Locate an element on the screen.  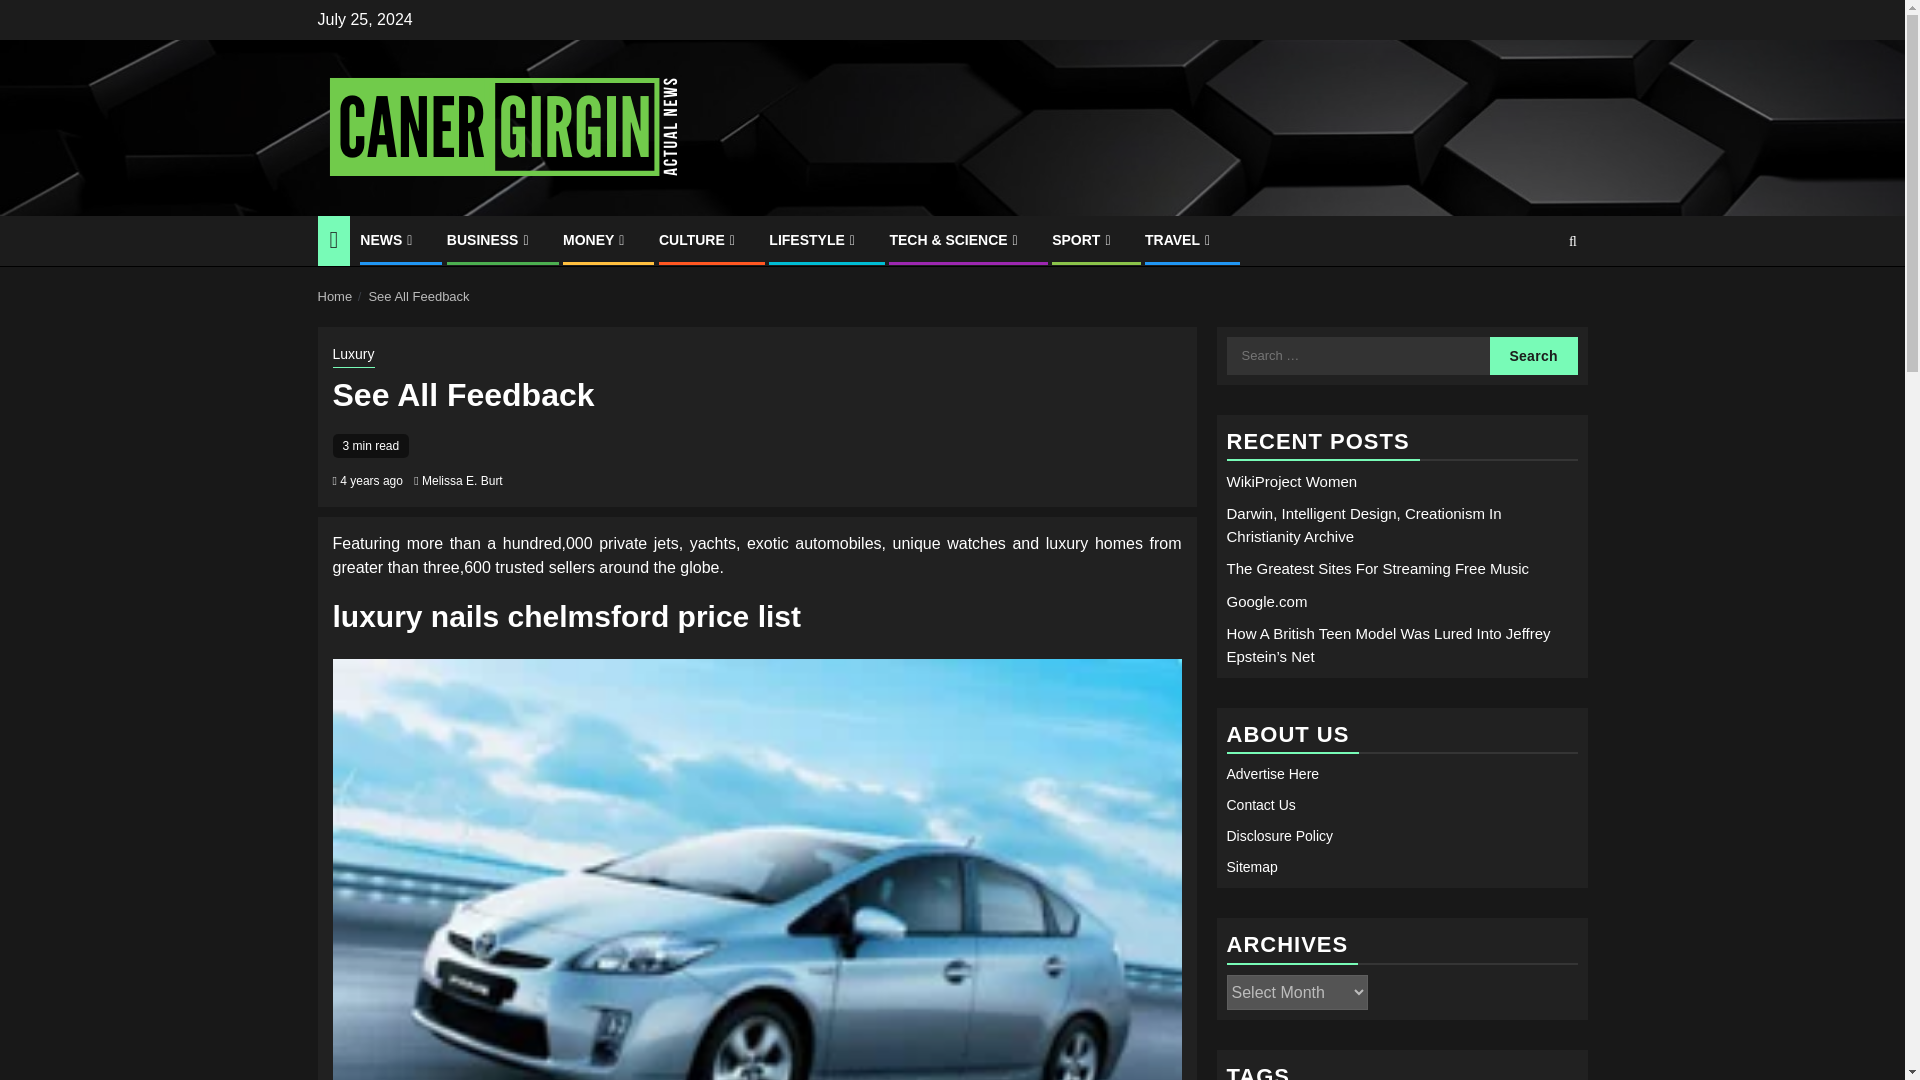
NEWS is located at coordinates (388, 240).